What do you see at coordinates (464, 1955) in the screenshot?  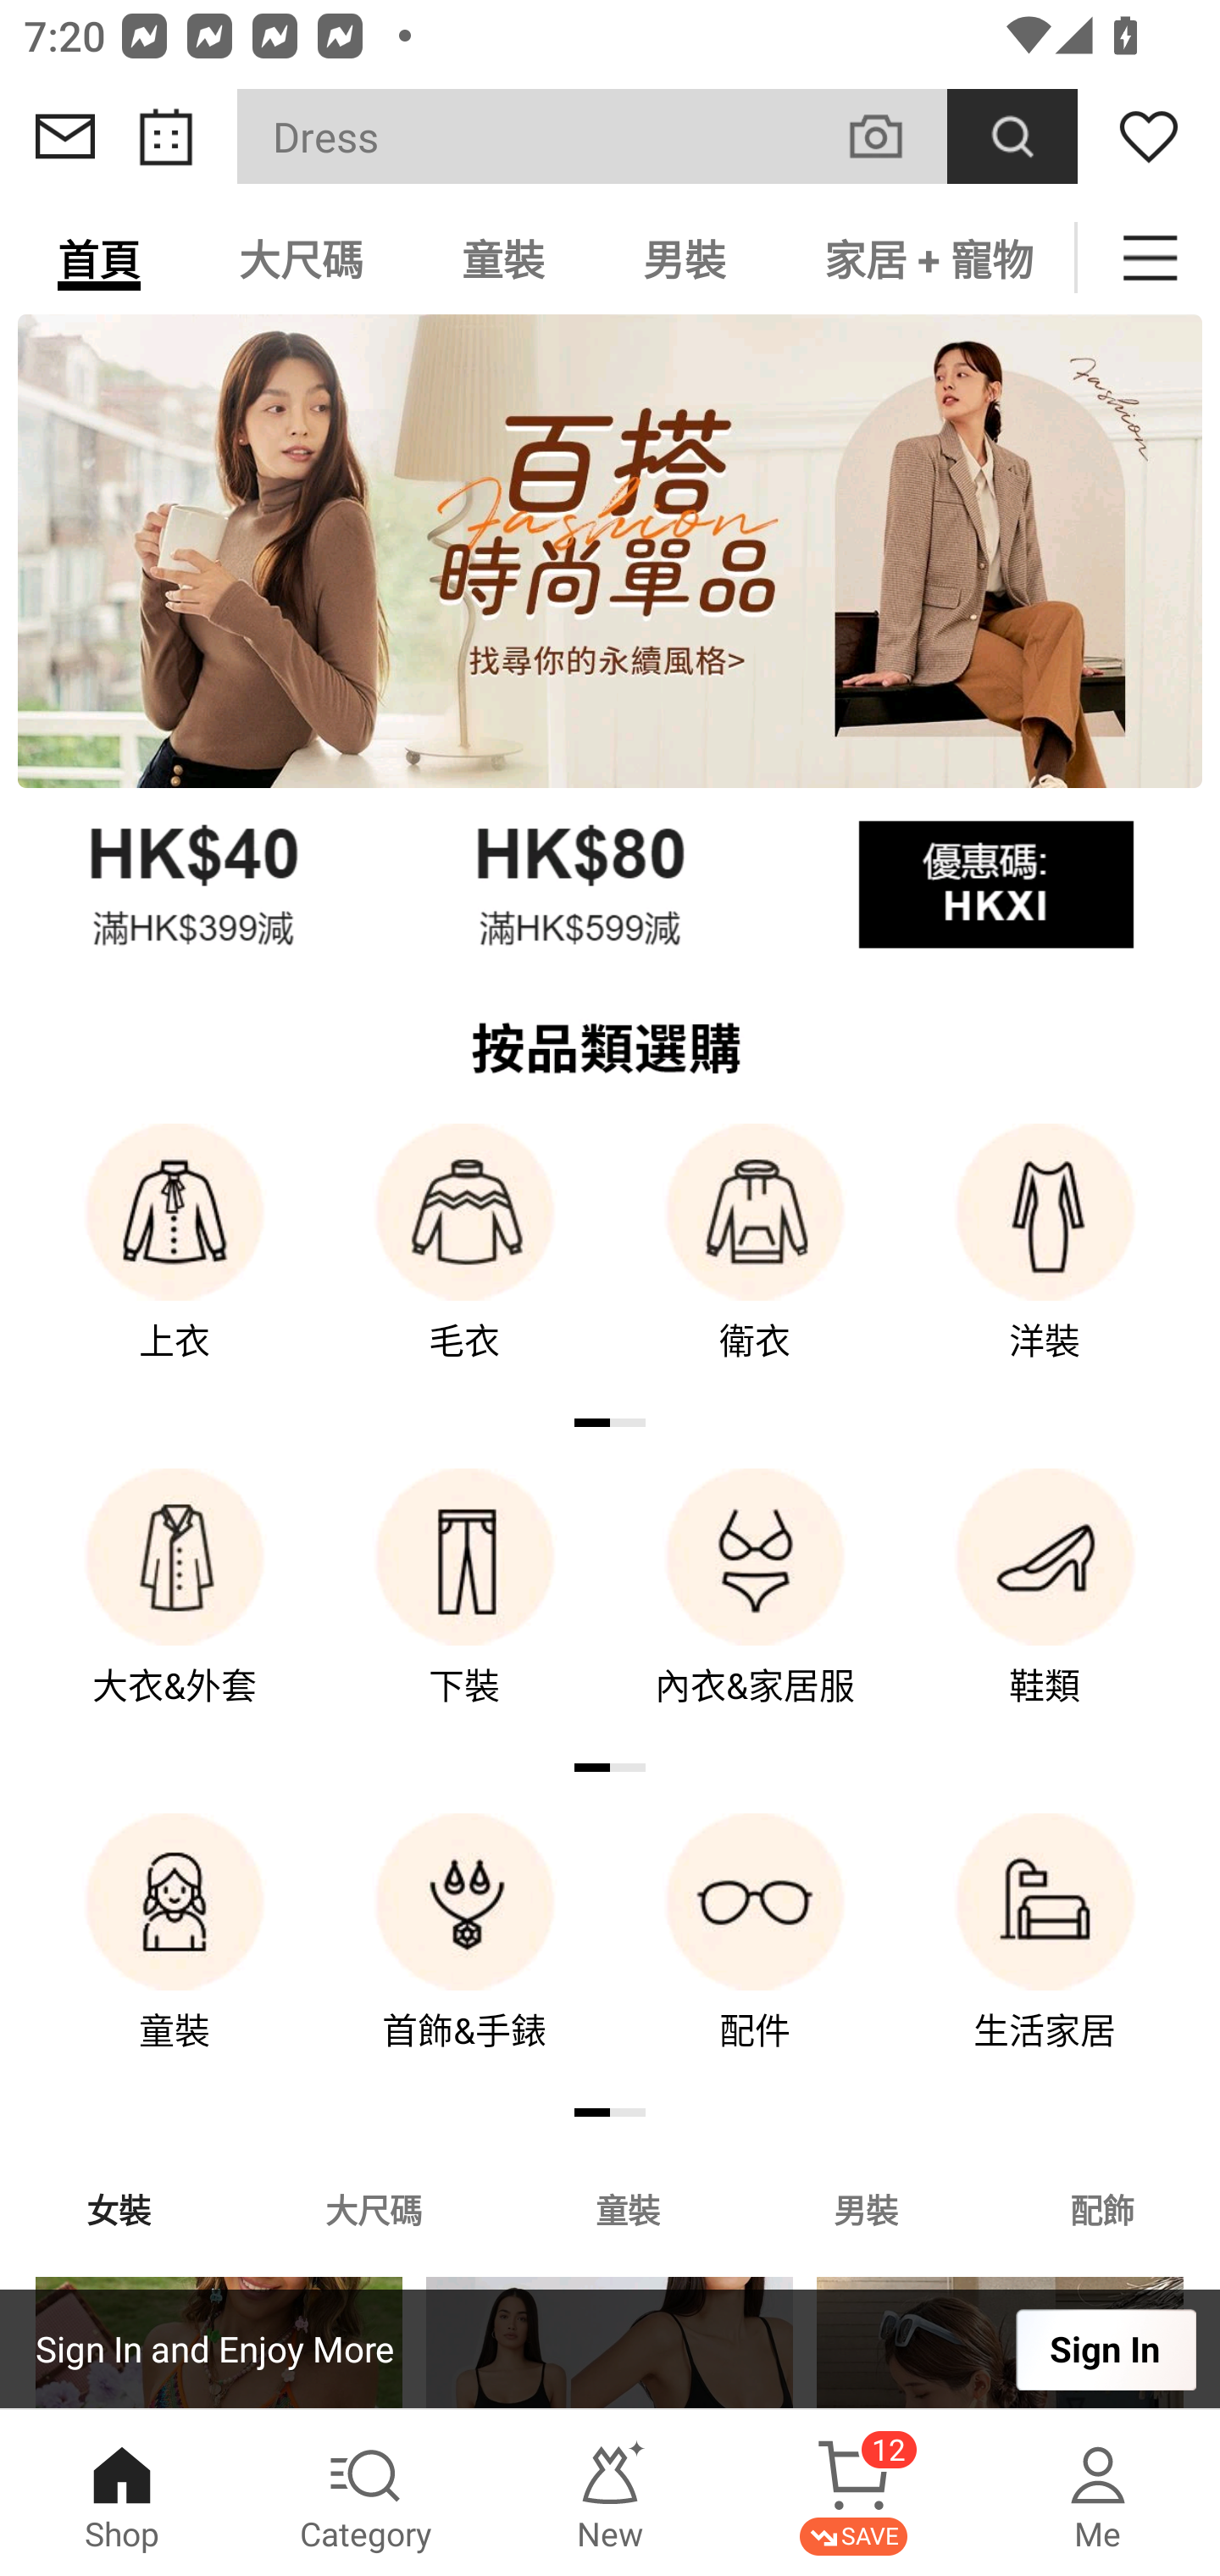 I see `首飾&手錶` at bounding box center [464, 1955].